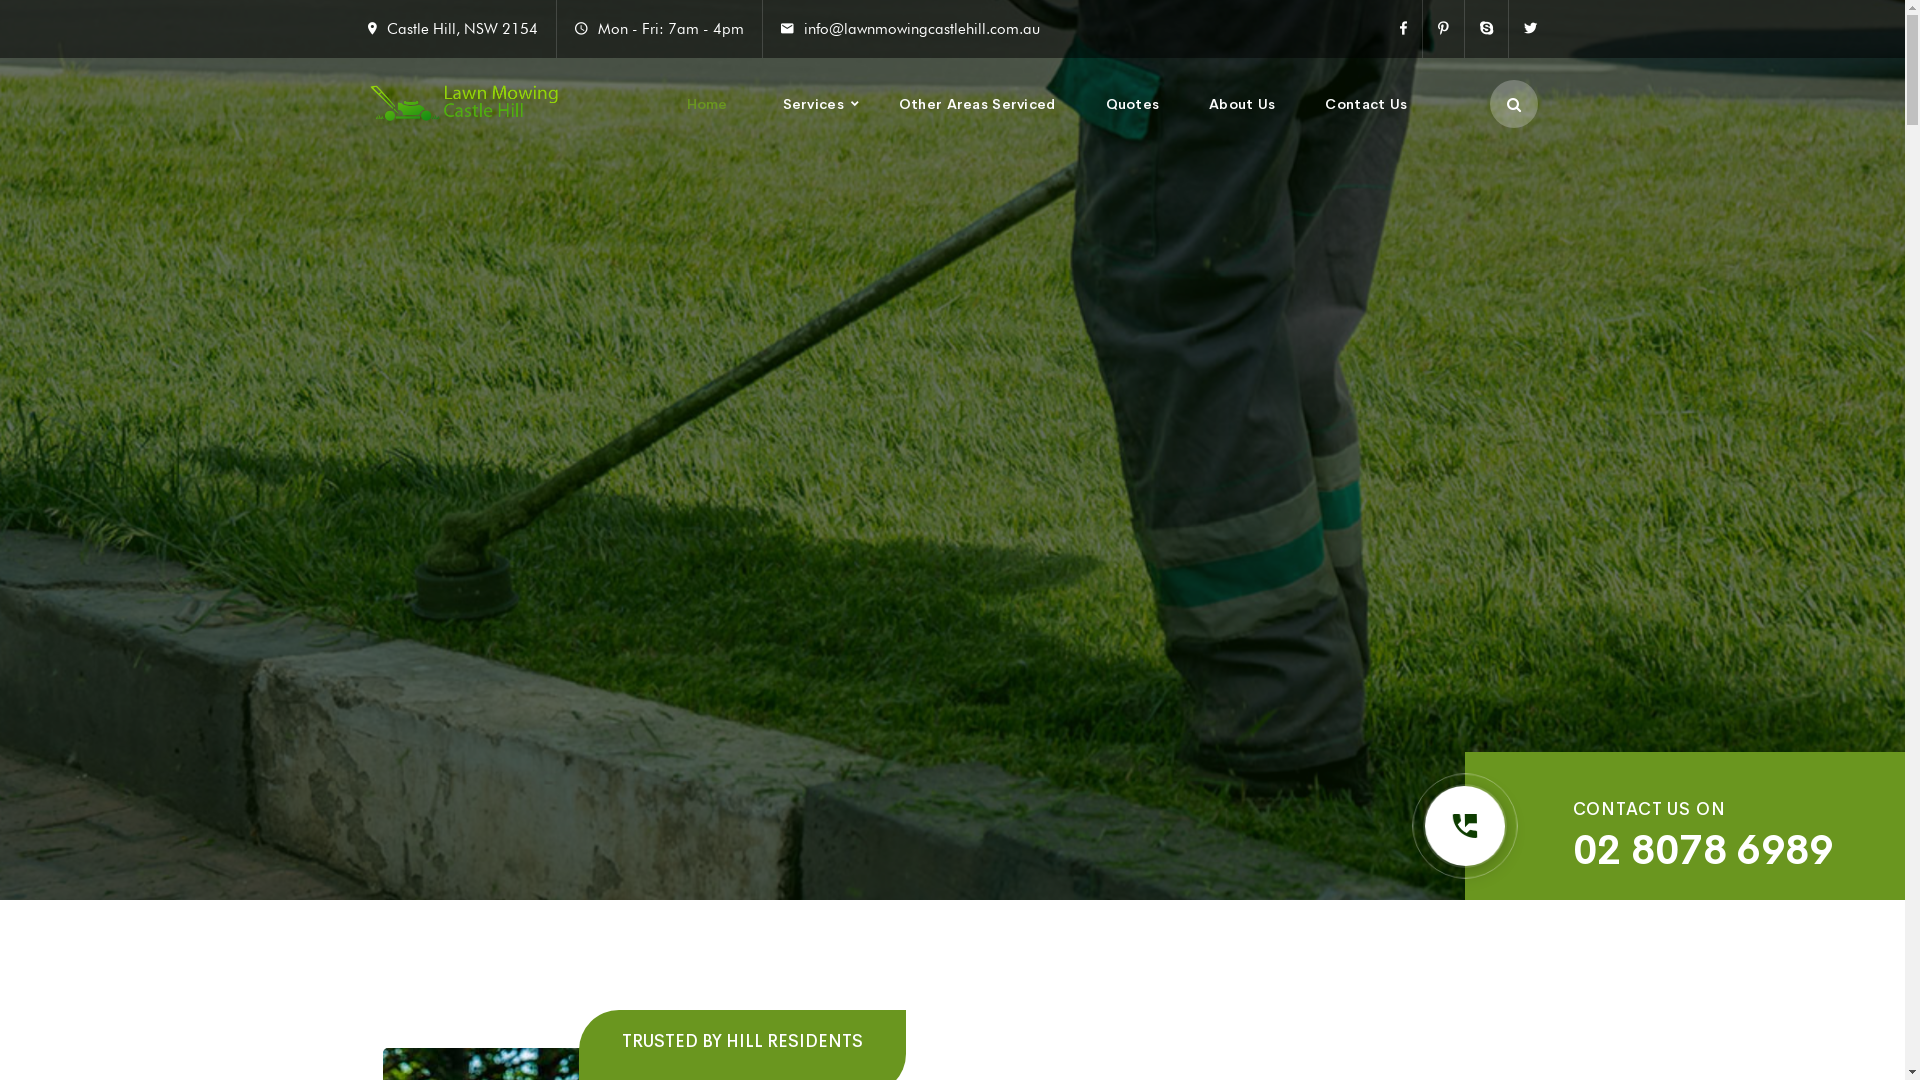 The image size is (1920, 1080). I want to click on Home, so click(708, 104).